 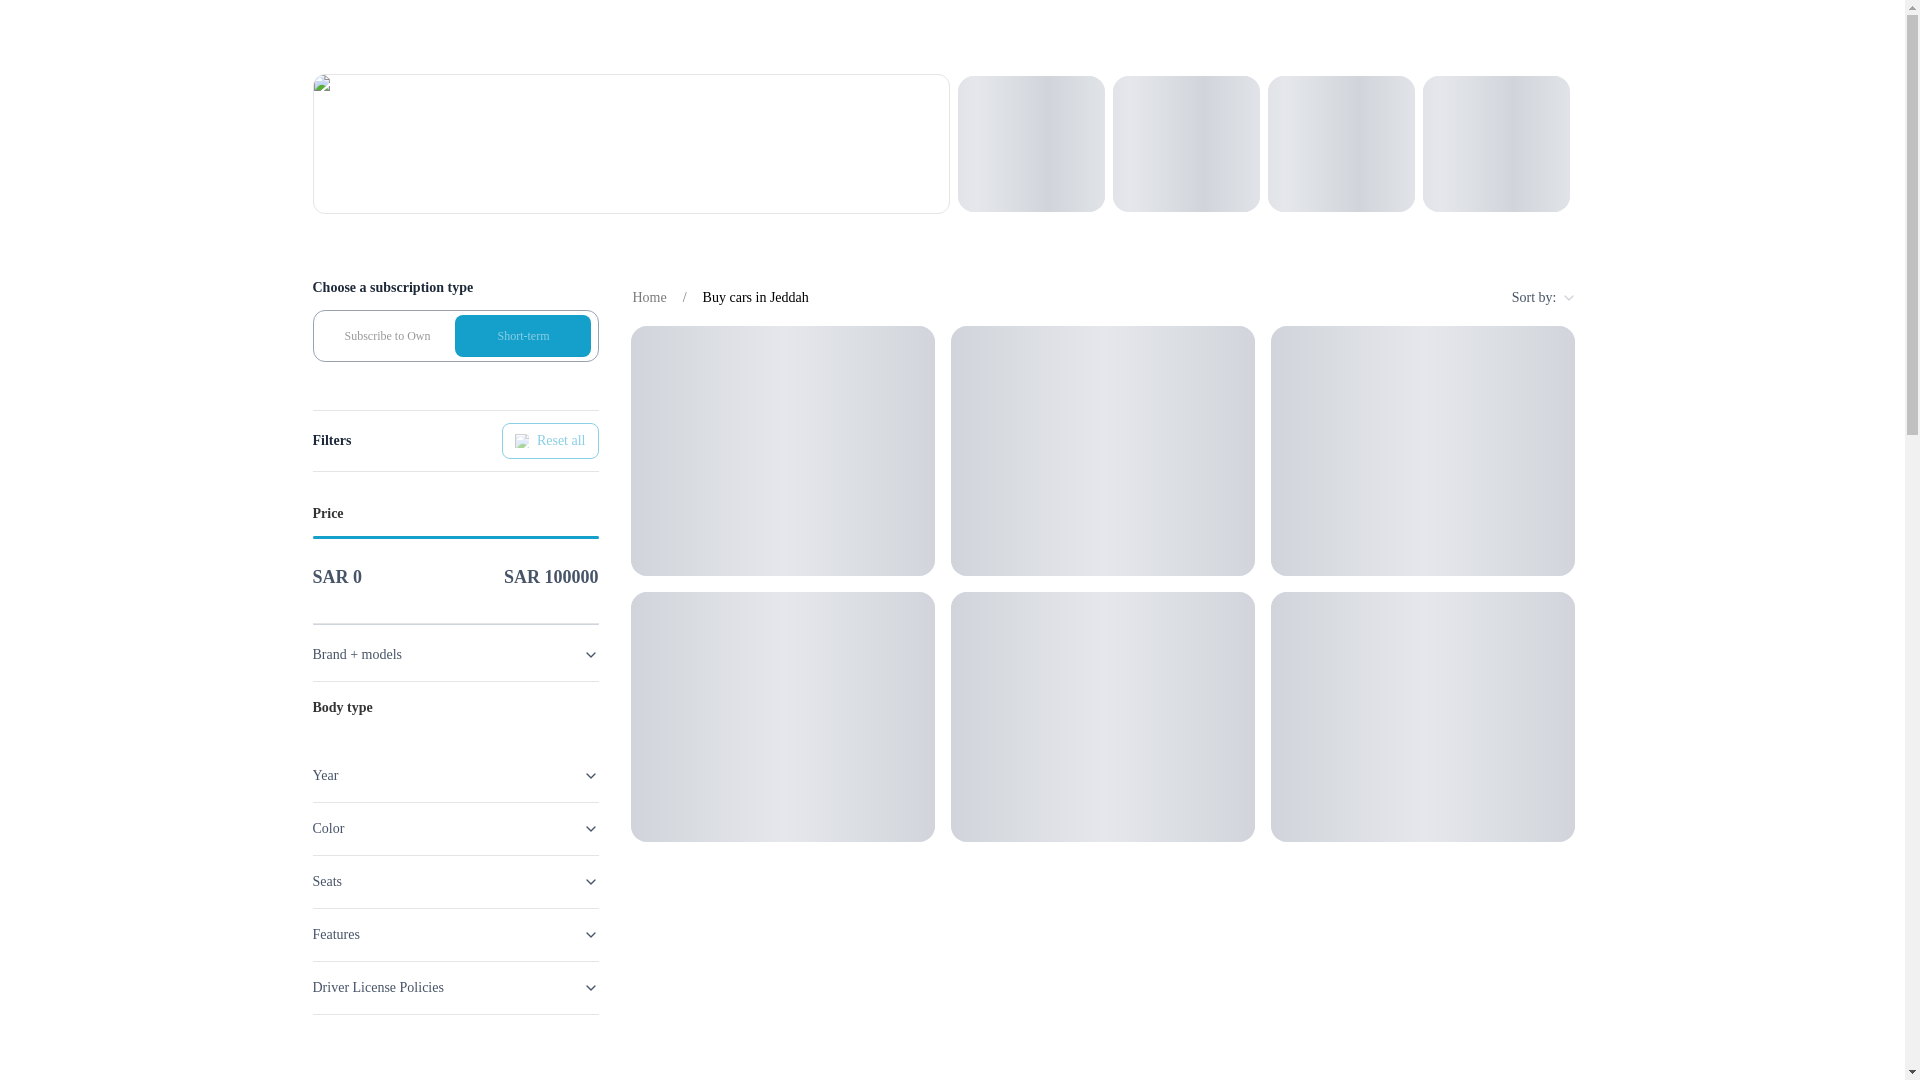 I want to click on Short-term, so click(x=524, y=336).